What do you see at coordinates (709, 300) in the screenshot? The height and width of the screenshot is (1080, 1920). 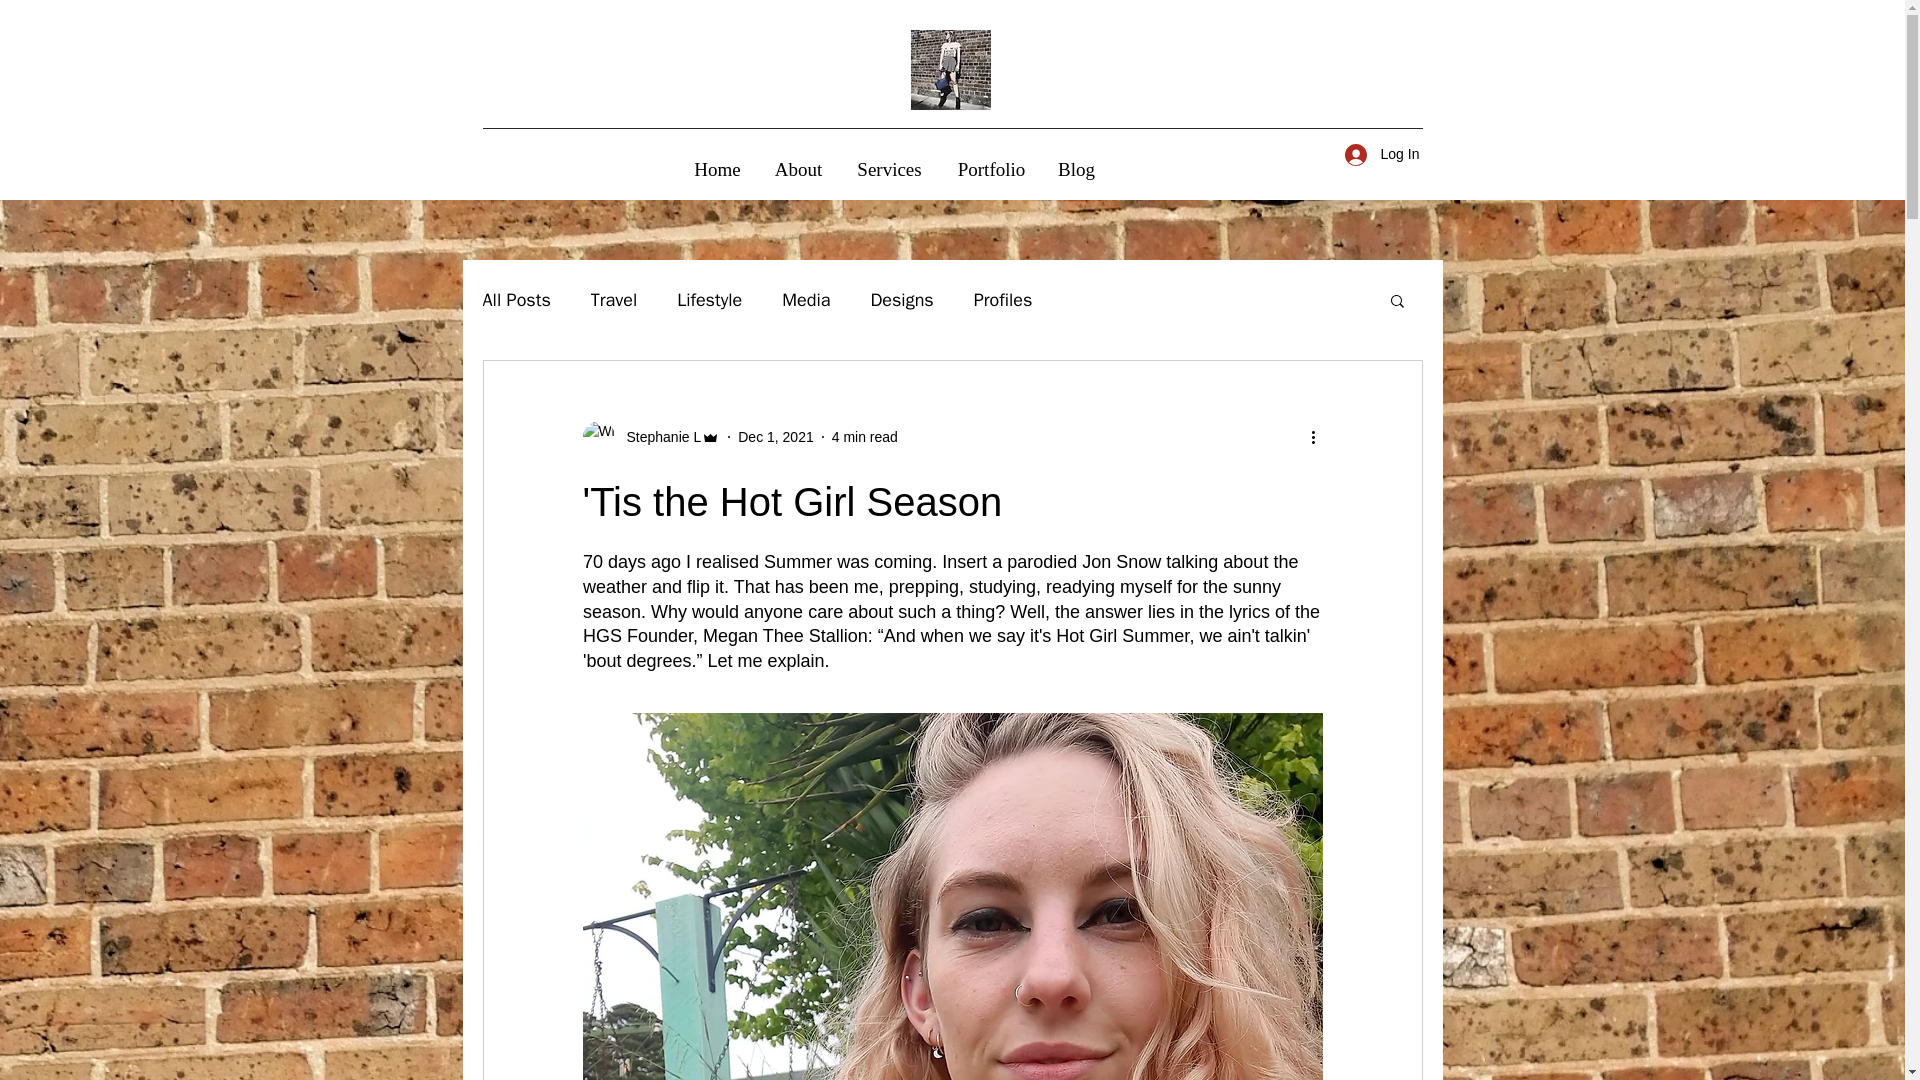 I see `Lifestyle` at bounding box center [709, 300].